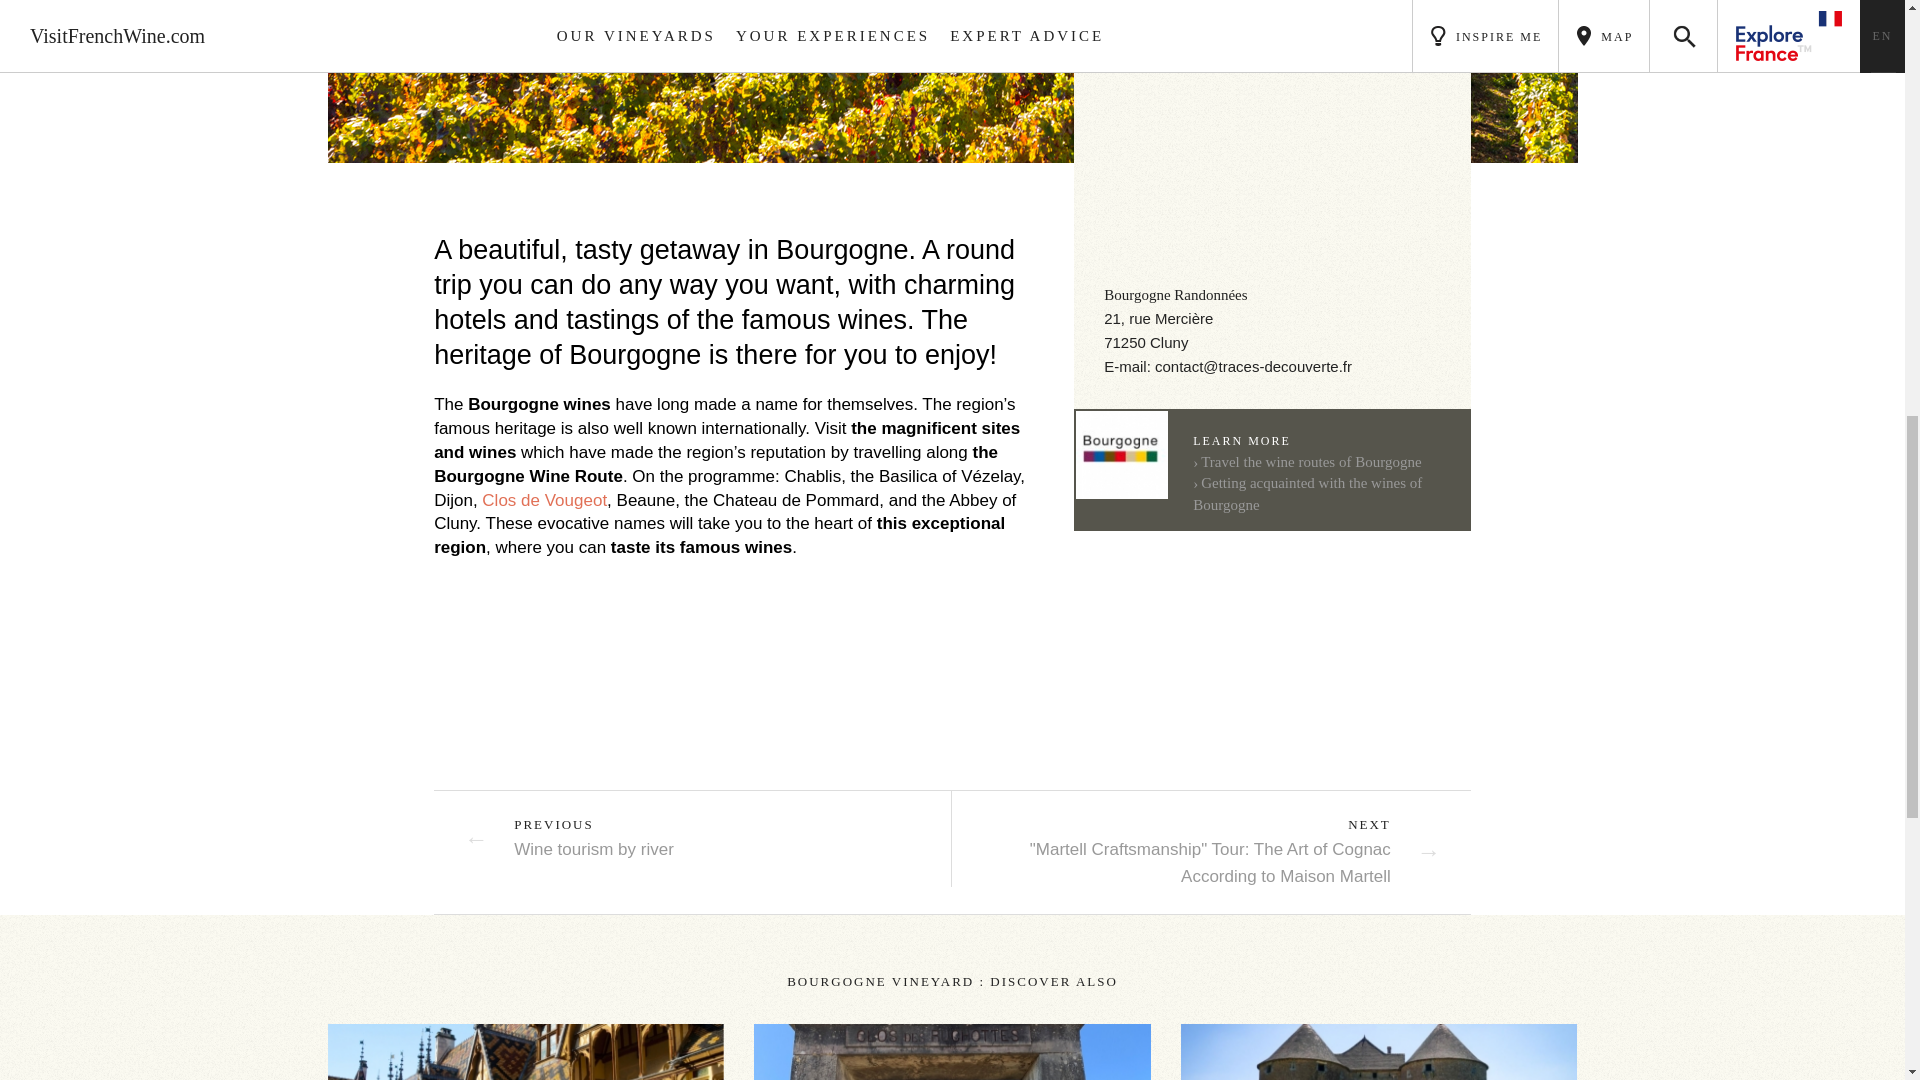 This screenshot has height=1080, width=1920. Describe the element at coordinates (1379, 1052) in the screenshot. I see `8 Reasons to Fall in Love with Burgundy by Kirtsen` at that location.